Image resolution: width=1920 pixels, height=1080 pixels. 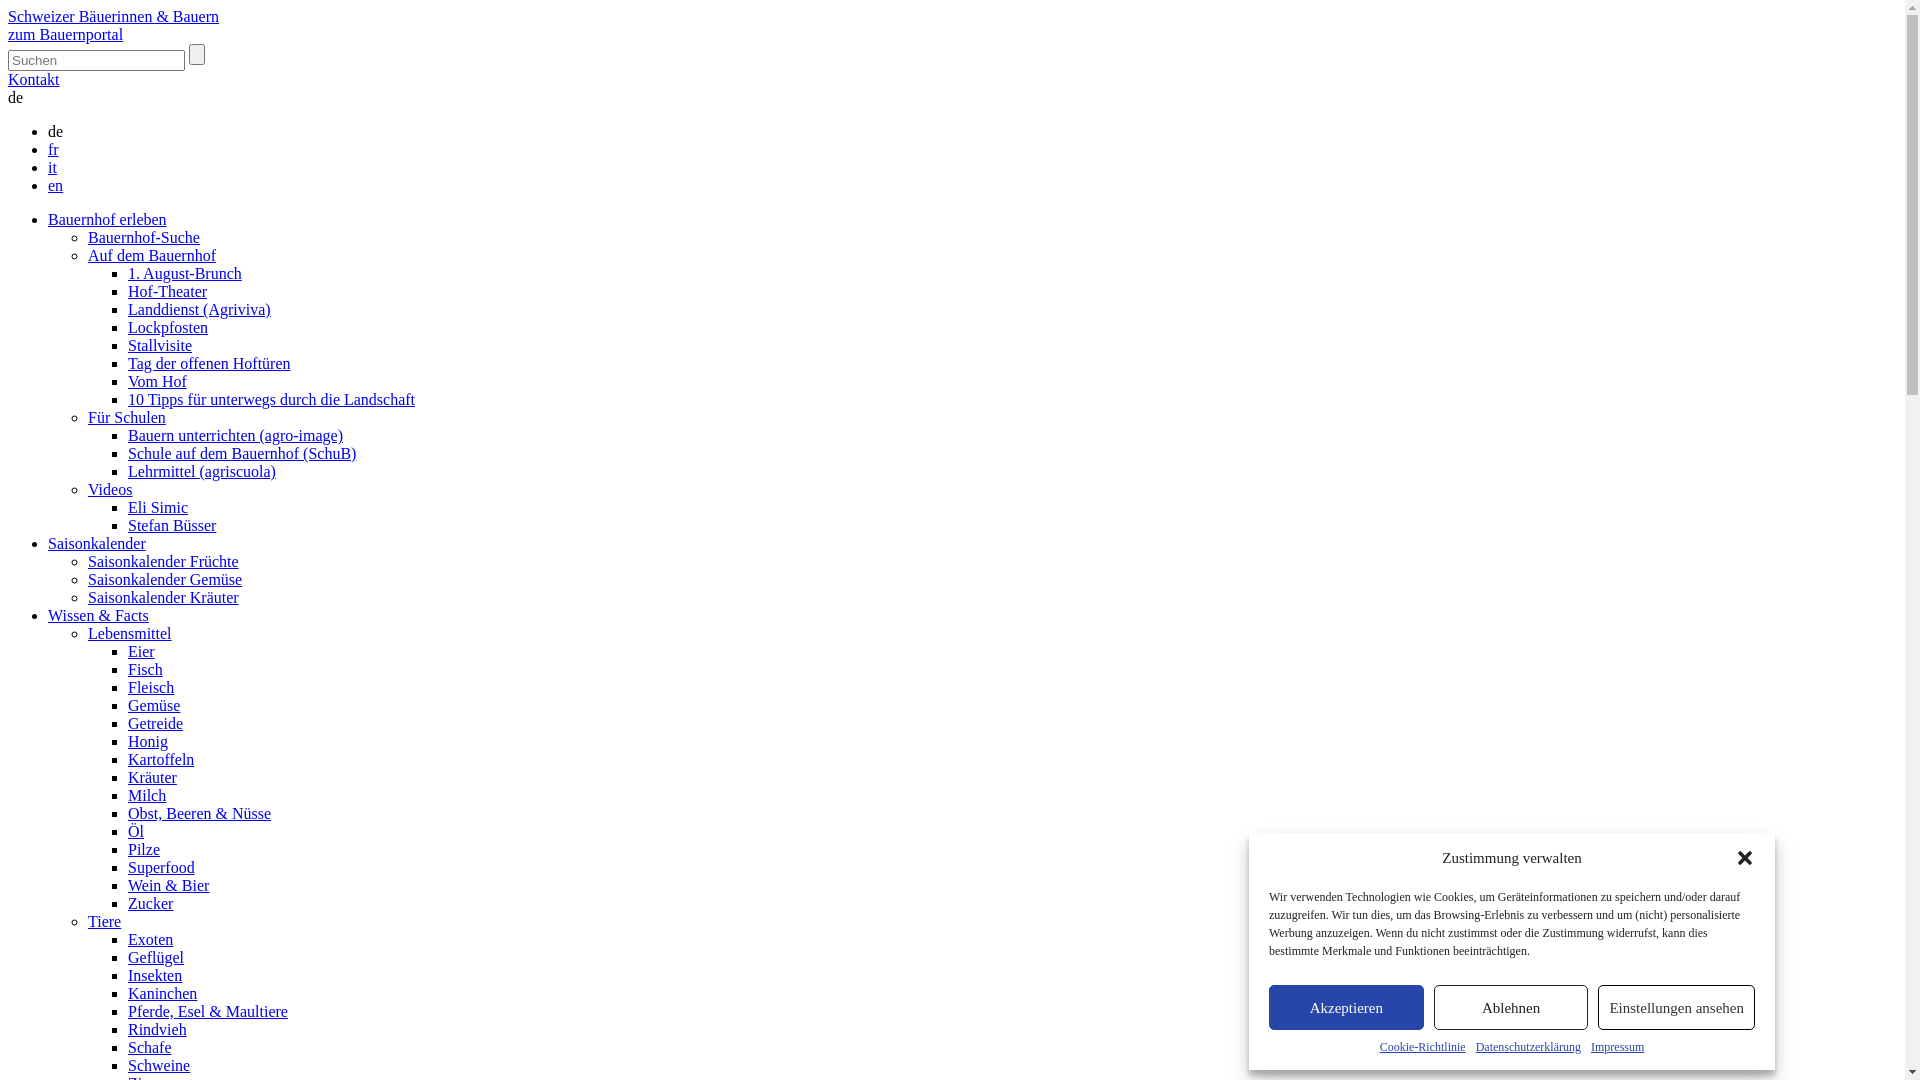 What do you see at coordinates (150, 904) in the screenshot?
I see `Zucker` at bounding box center [150, 904].